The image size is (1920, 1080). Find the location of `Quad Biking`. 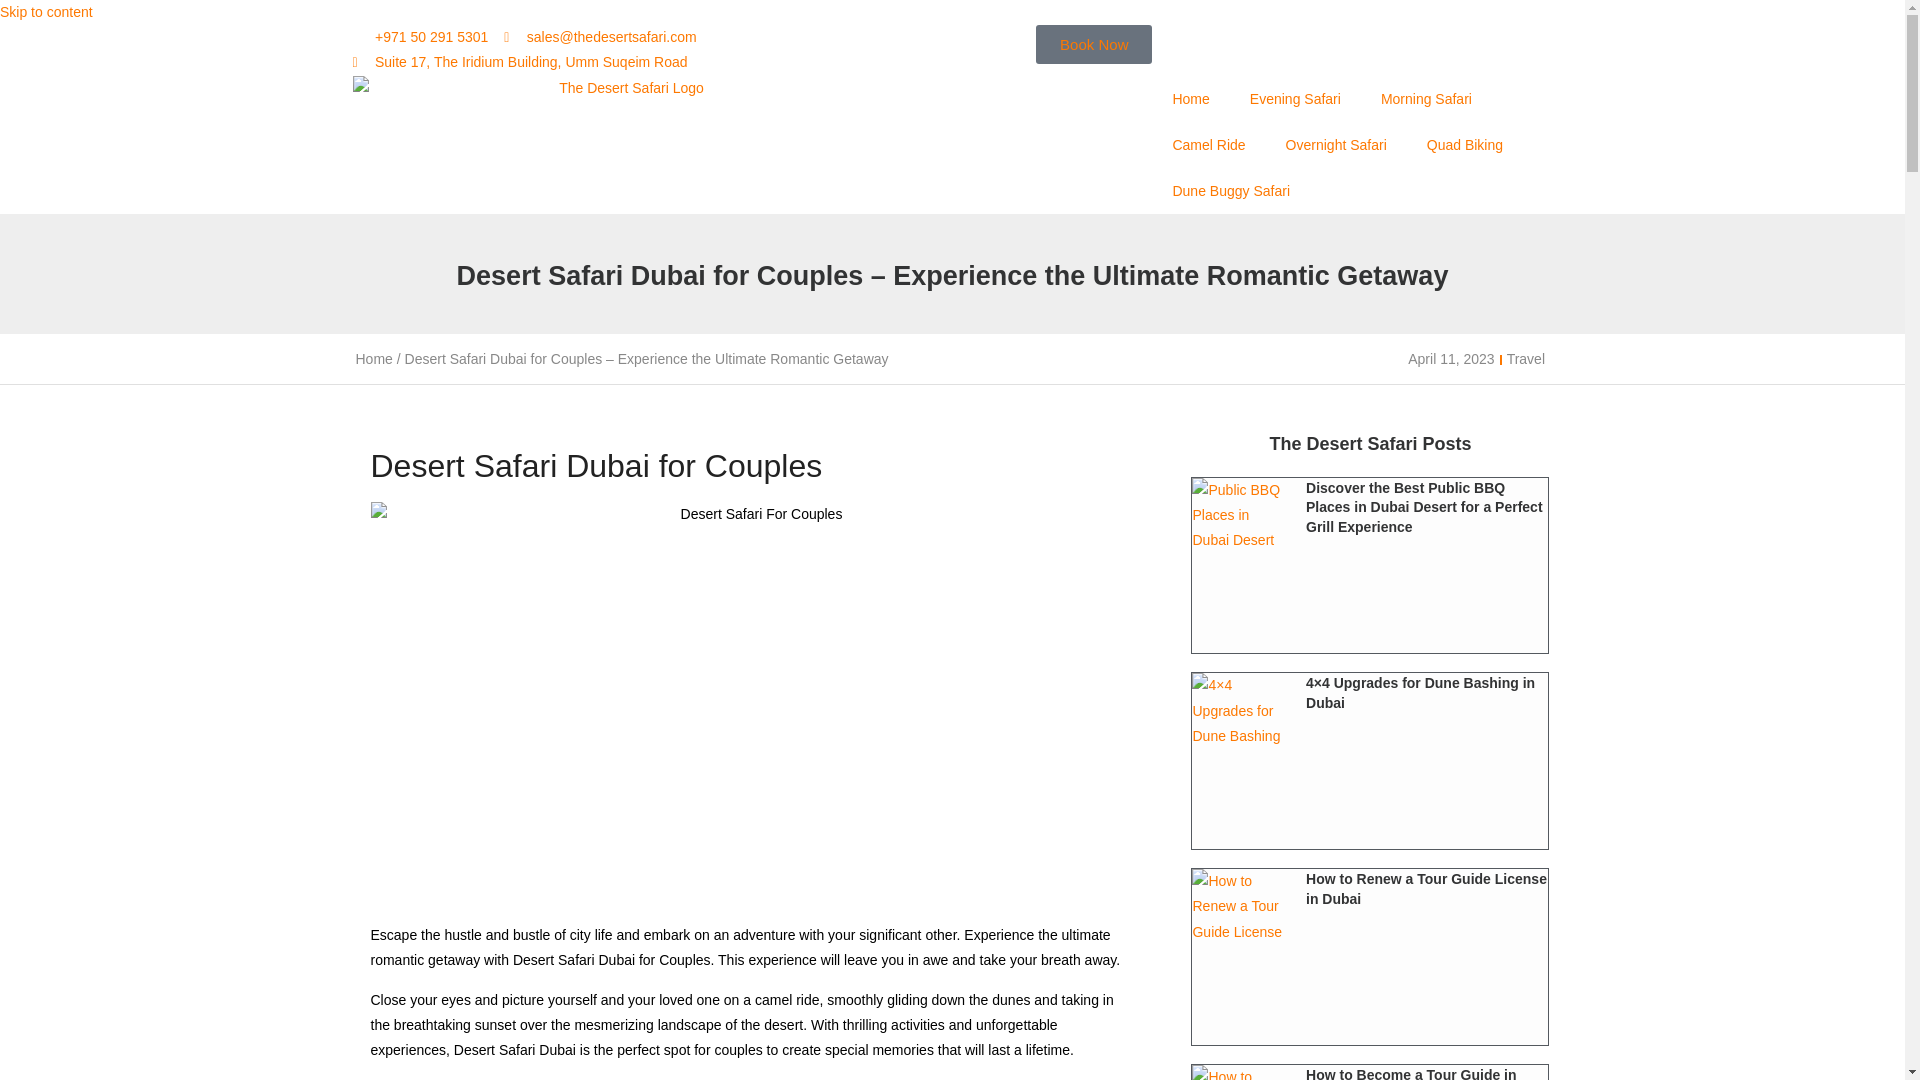

Quad Biking is located at coordinates (1464, 145).